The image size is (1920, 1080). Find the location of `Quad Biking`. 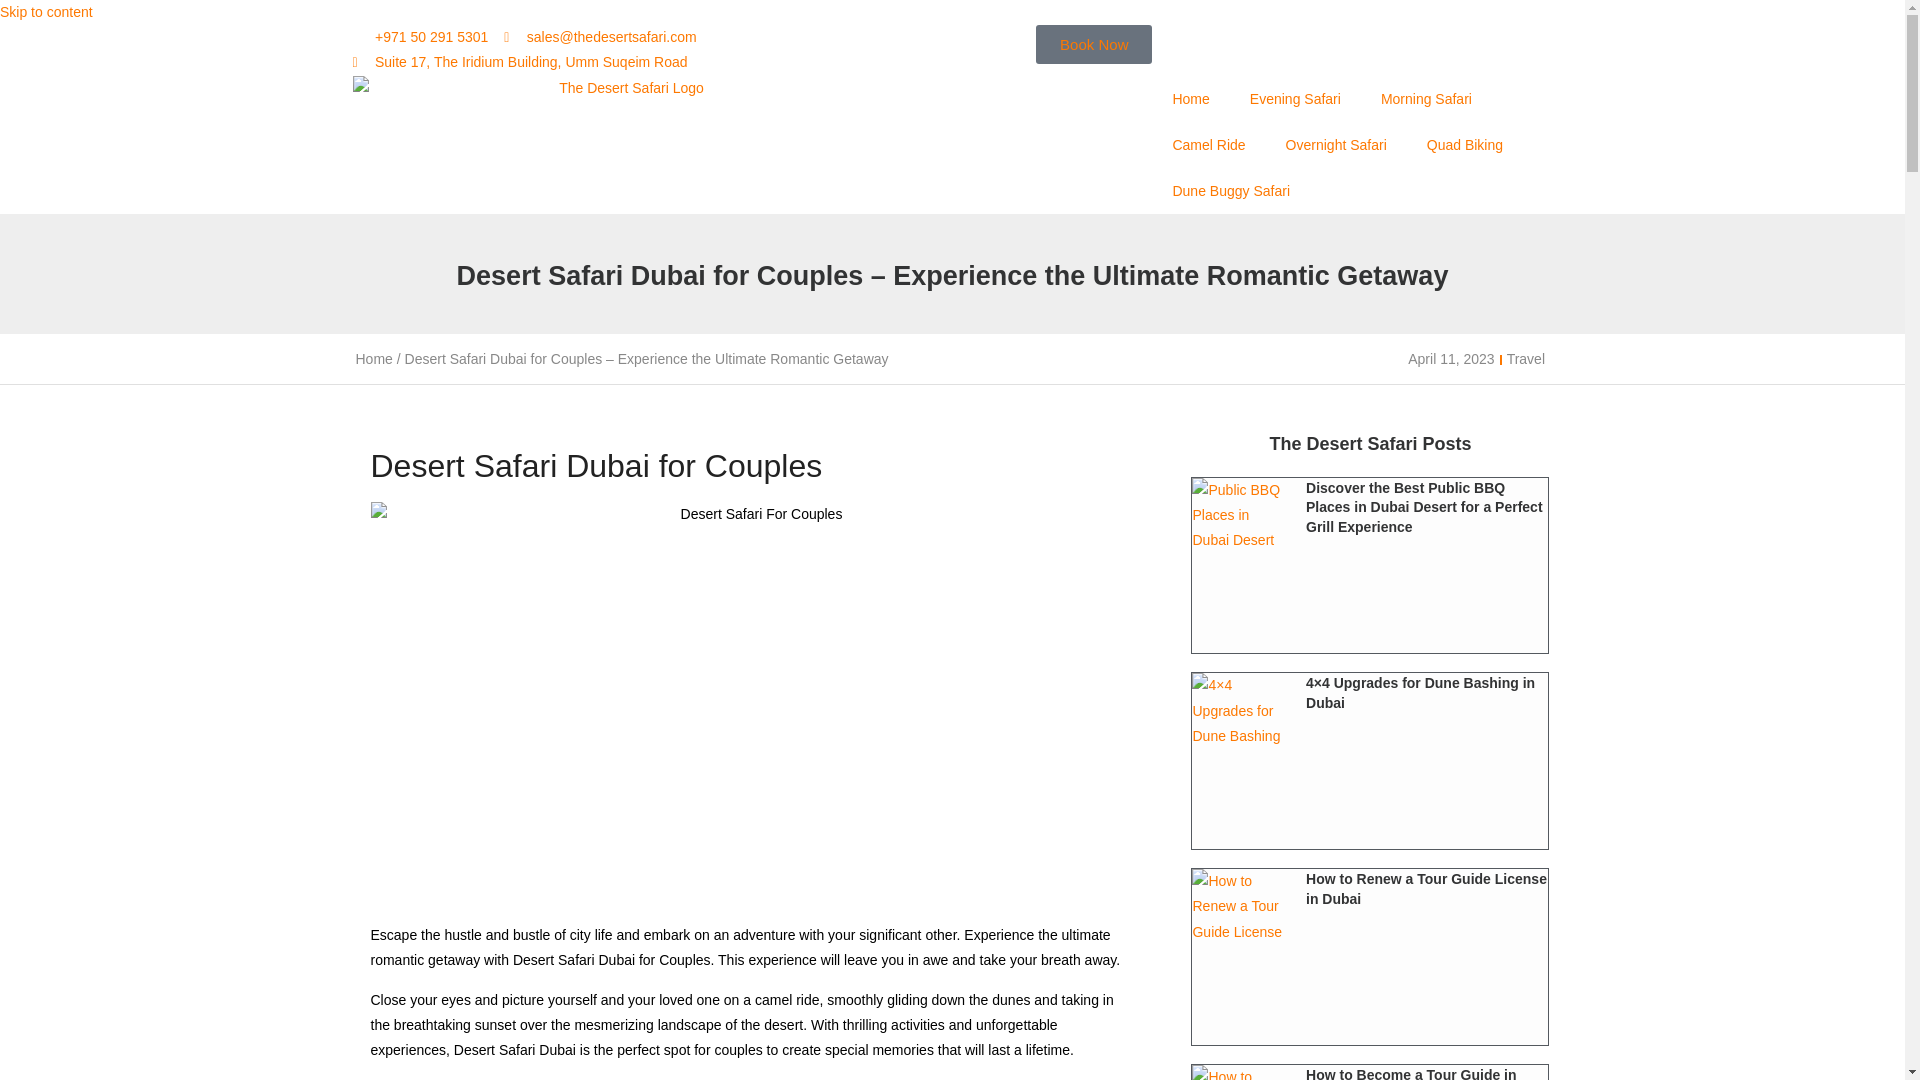

Quad Biking is located at coordinates (1464, 145).